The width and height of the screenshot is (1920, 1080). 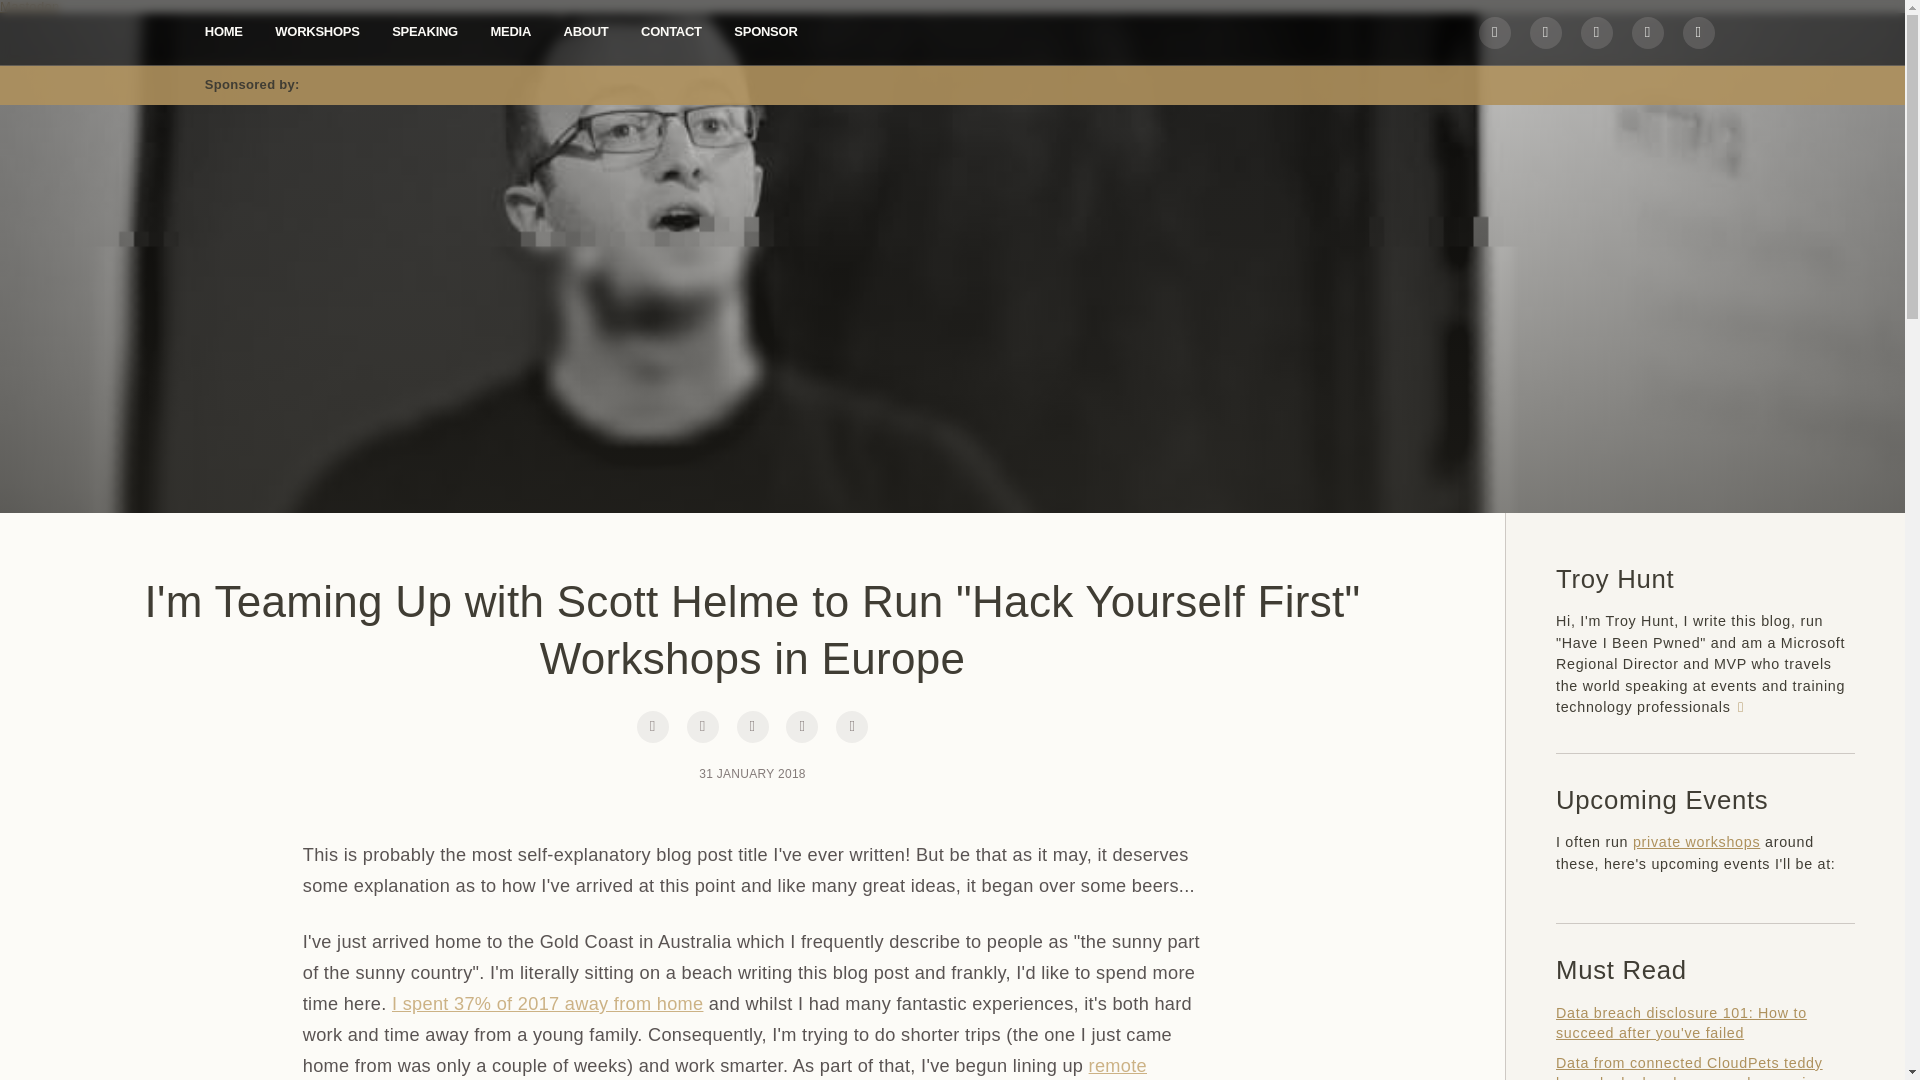 I want to click on SPEAKING, so click(x=424, y=30).